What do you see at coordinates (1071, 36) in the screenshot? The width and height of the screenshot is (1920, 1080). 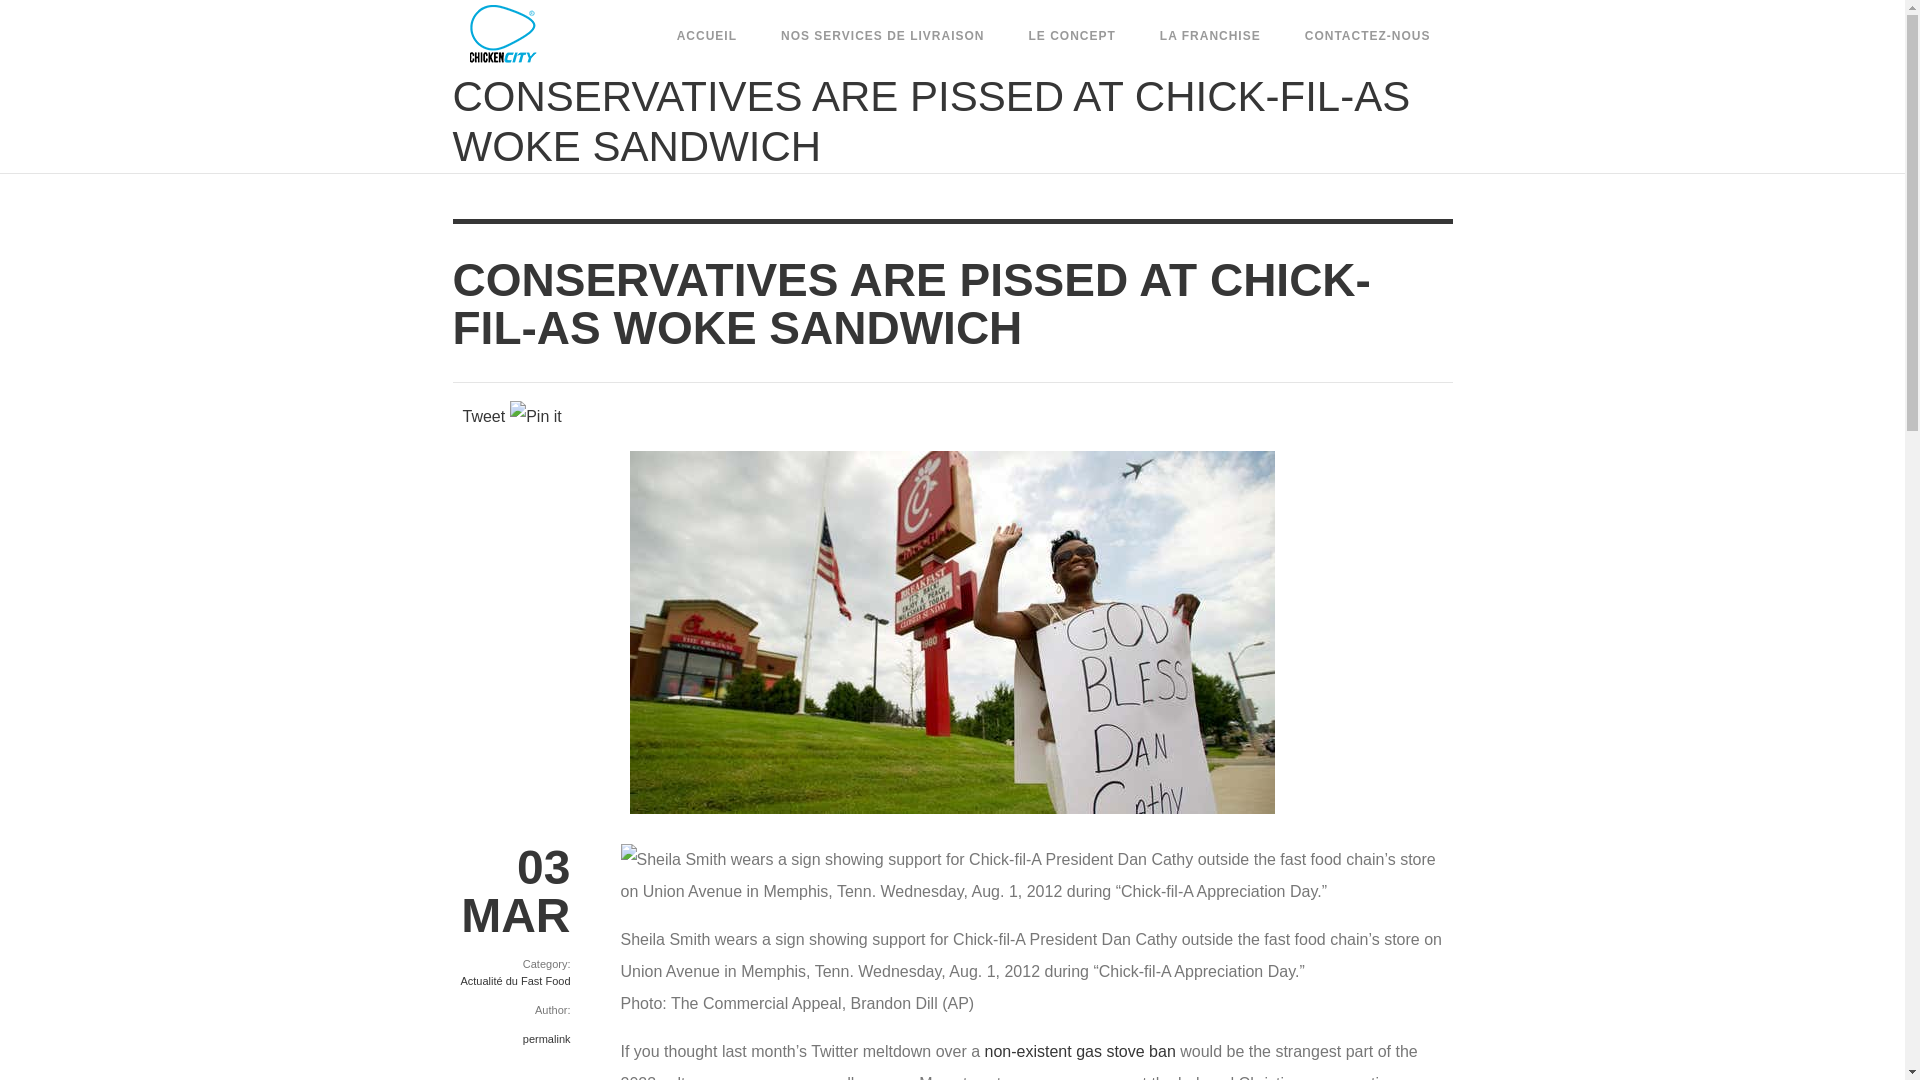 I see `LE CONCEPT` at bounding box center [1071, 36].